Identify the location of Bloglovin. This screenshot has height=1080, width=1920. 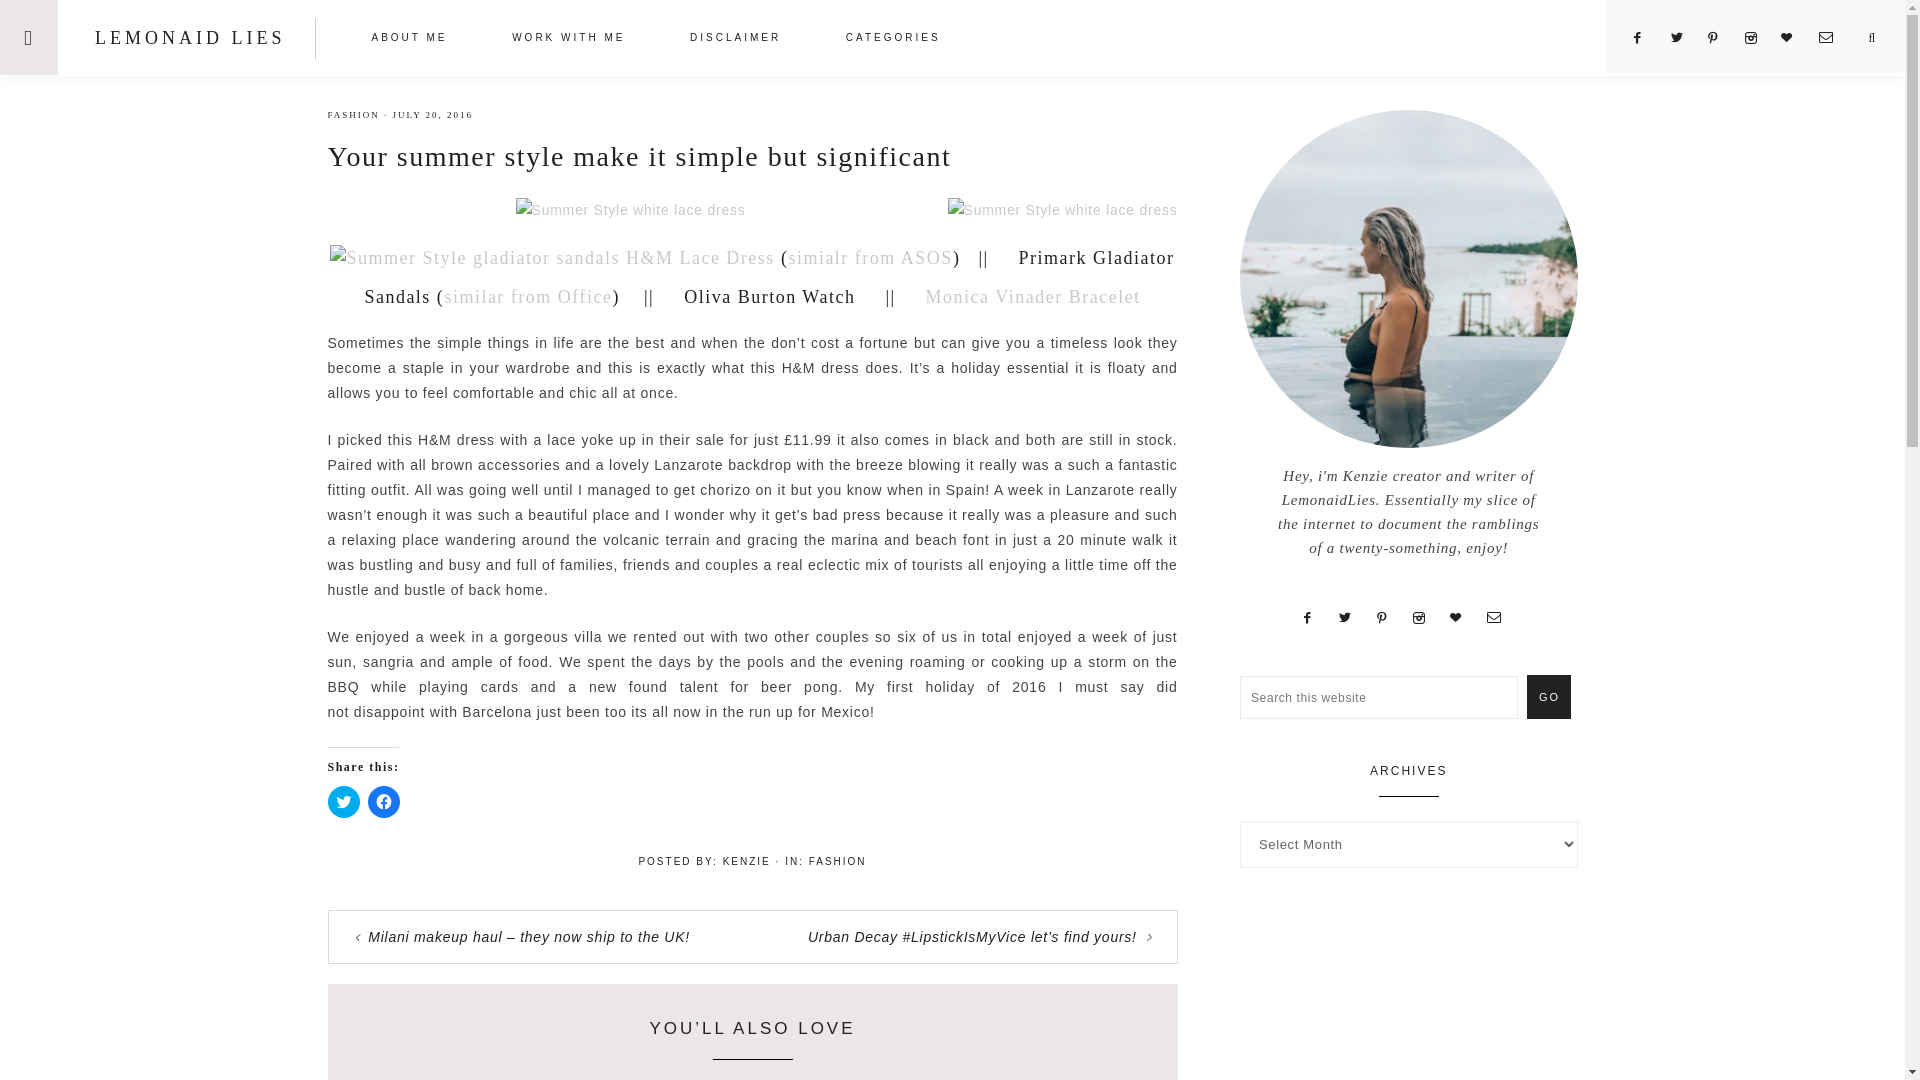
(1796, 38).